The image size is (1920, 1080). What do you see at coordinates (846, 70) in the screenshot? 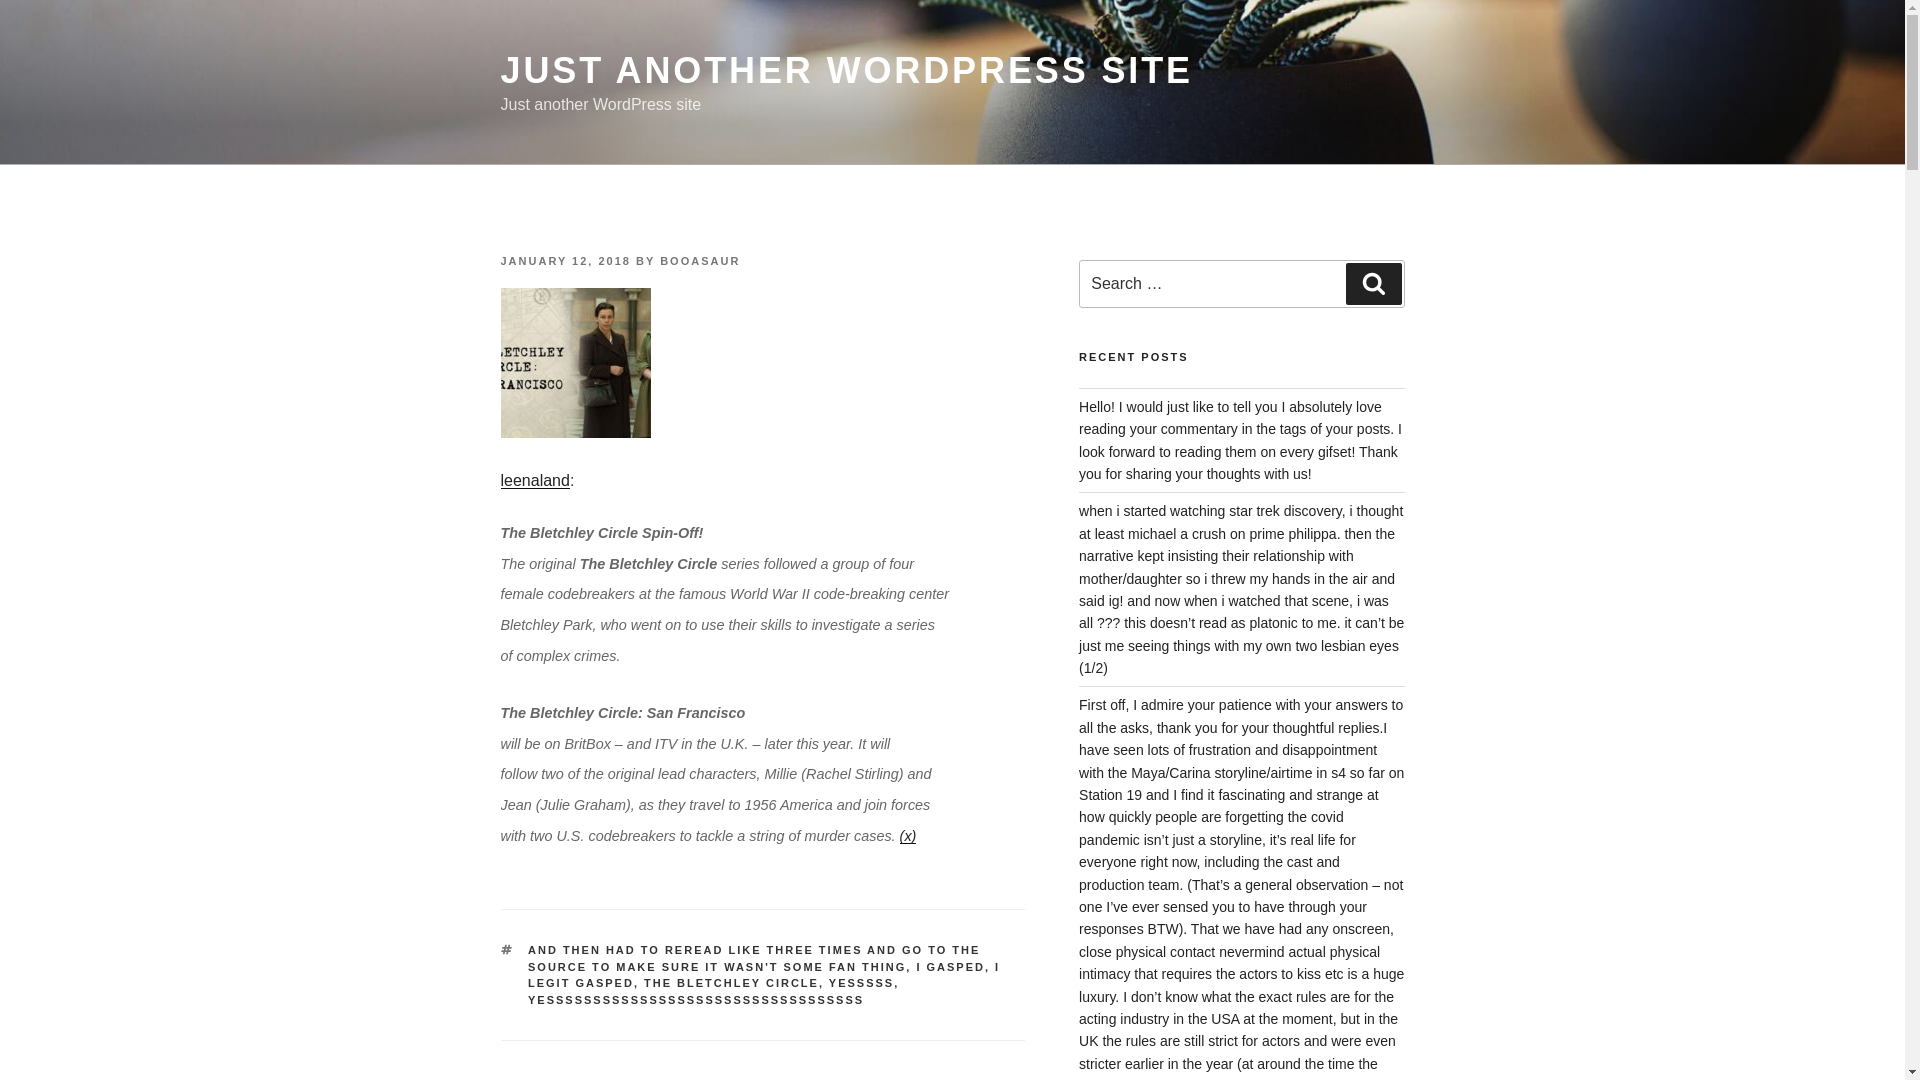
I see `JUST ANOTHER WORDPRESS SITE` at bounding box center [846, 70].